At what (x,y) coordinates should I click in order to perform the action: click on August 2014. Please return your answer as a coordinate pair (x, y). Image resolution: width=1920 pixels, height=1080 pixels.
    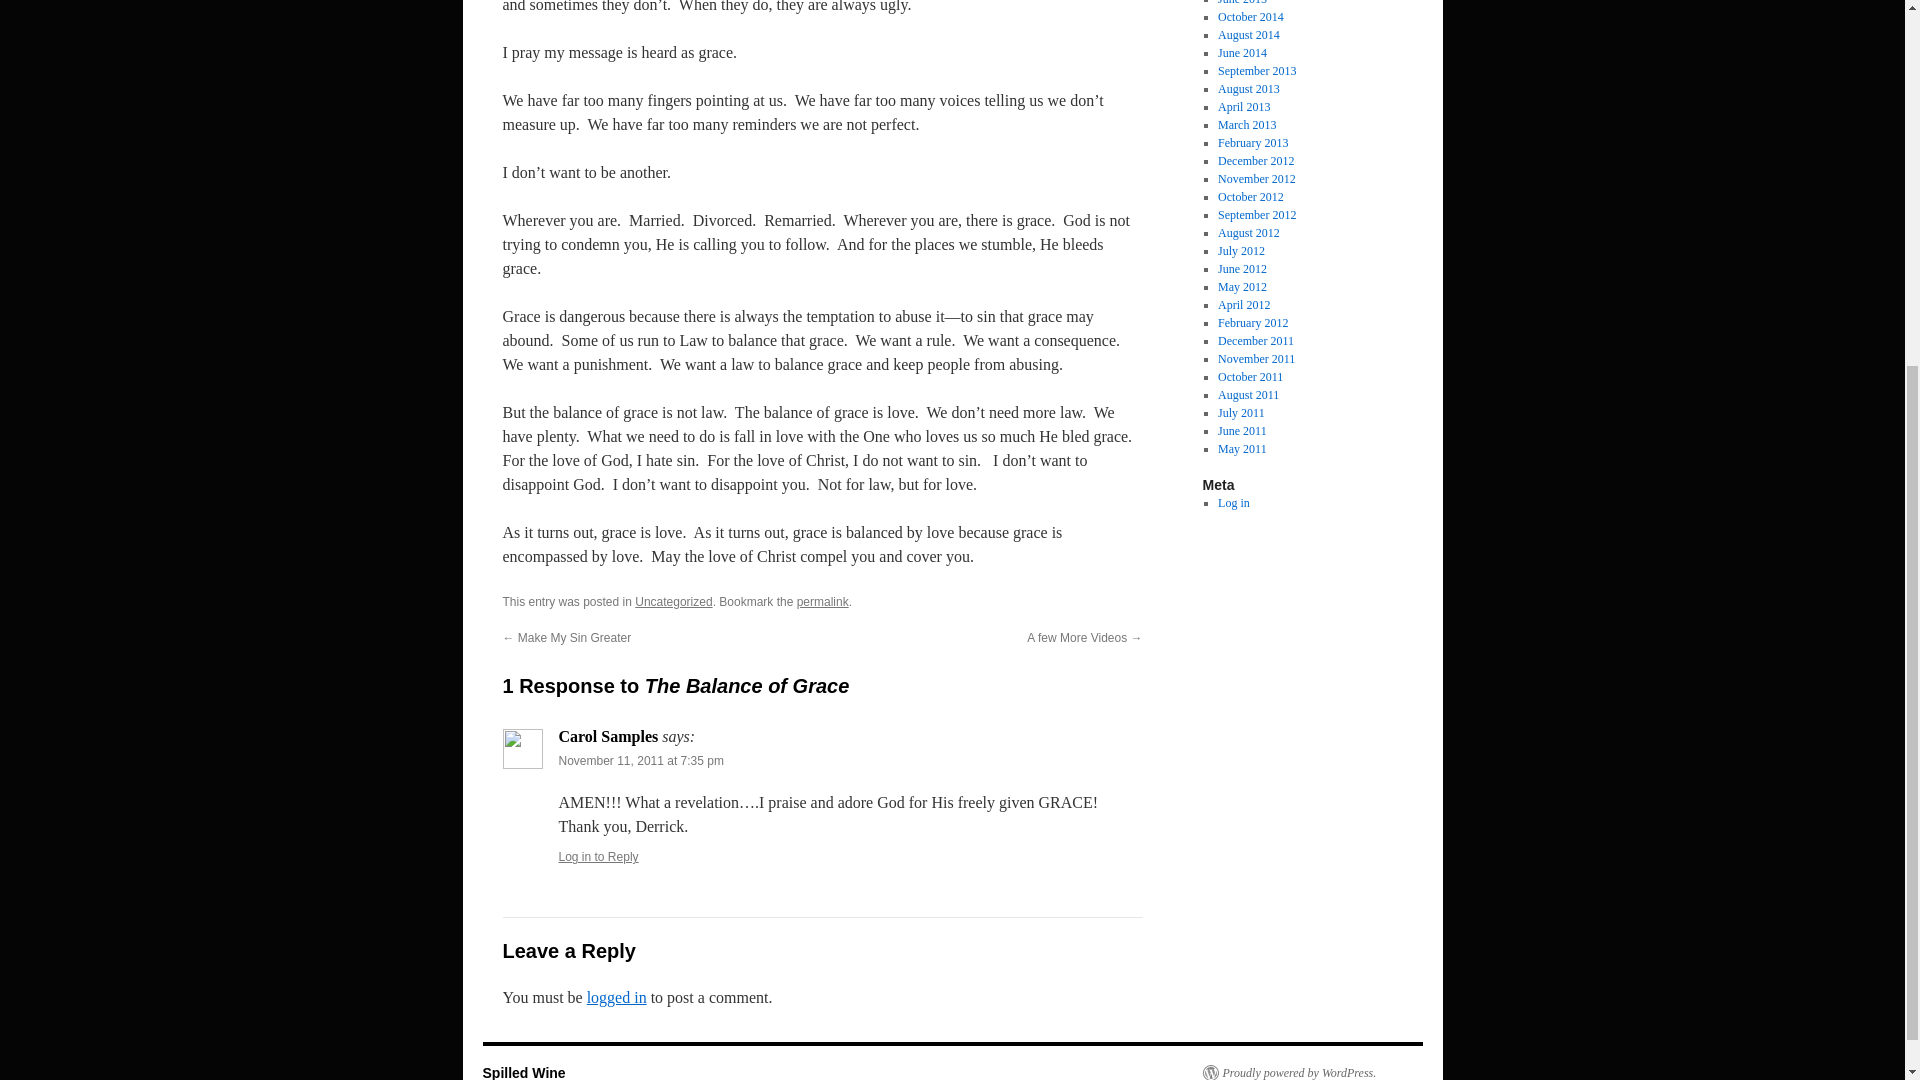
    Looking at the image, I should click on (1248, 35).